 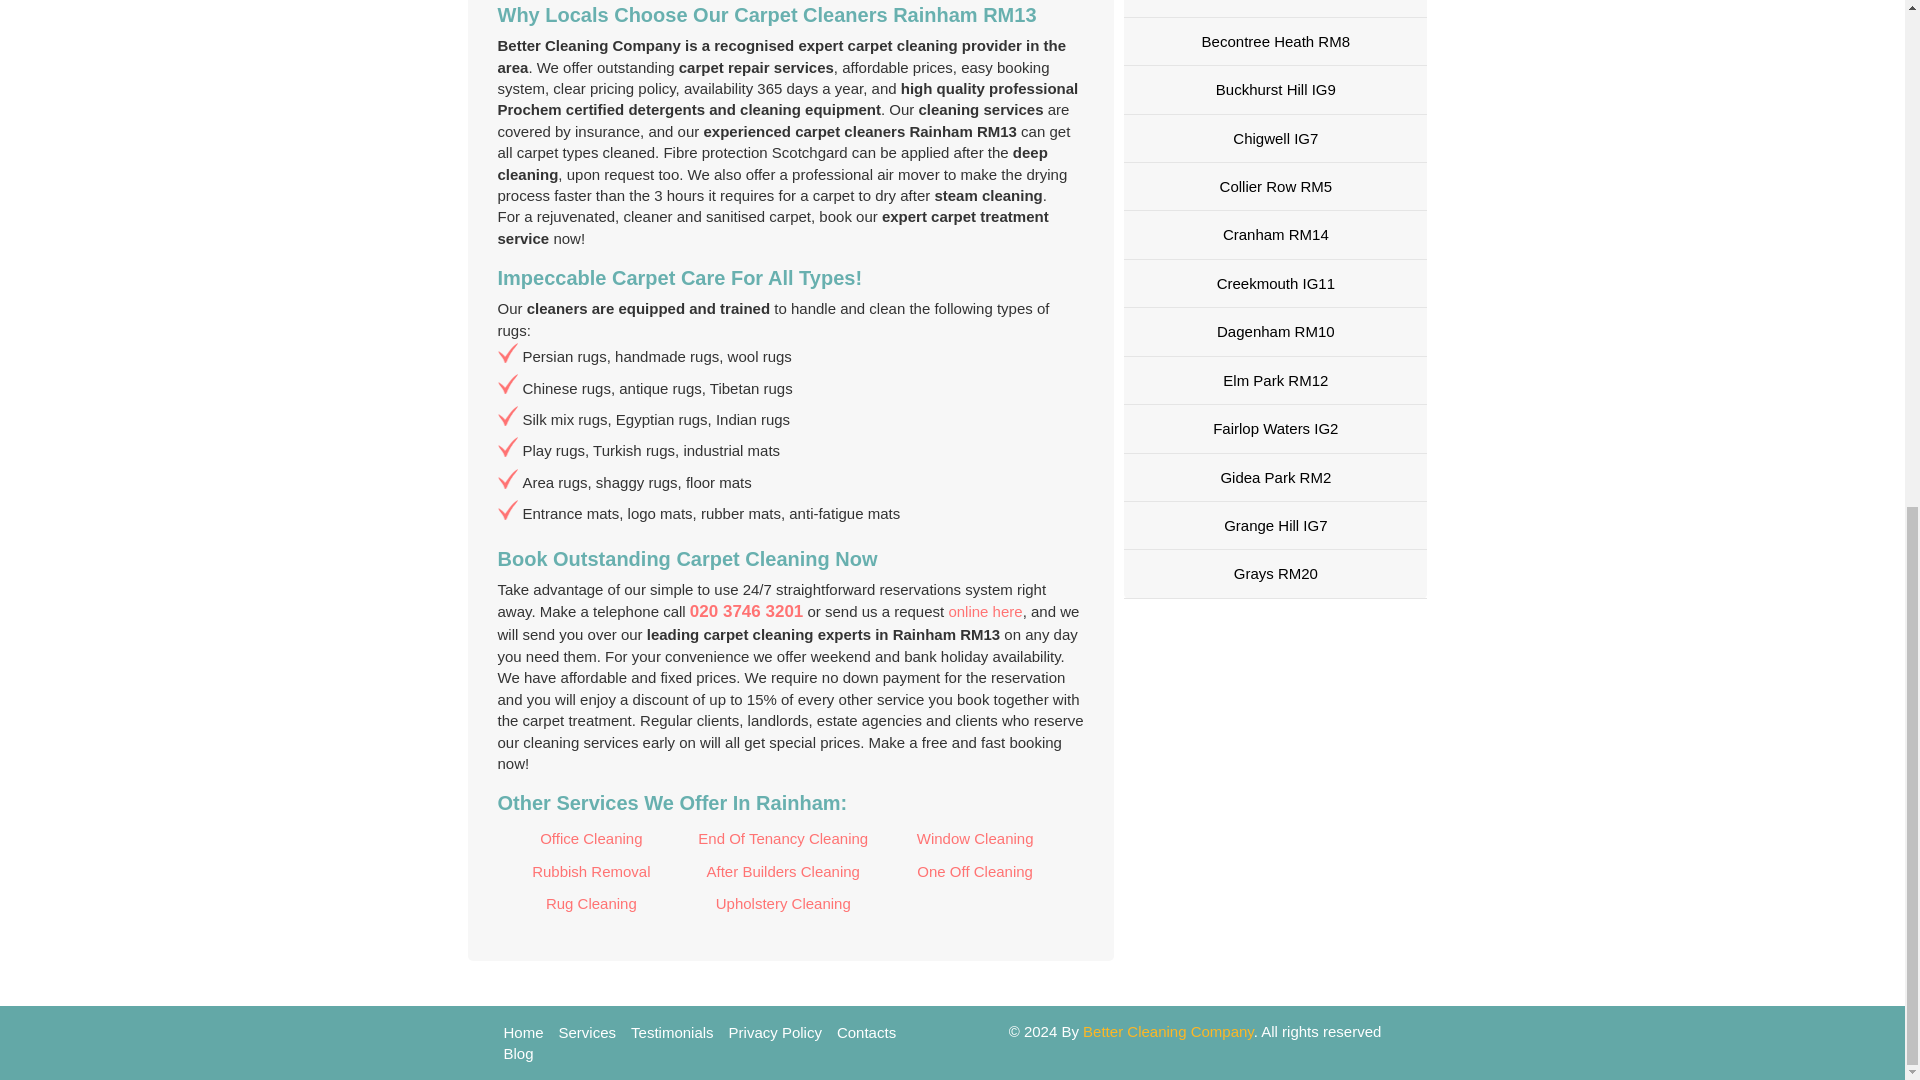 I want to click on Window Cleaning, so click(x=975, y=838).